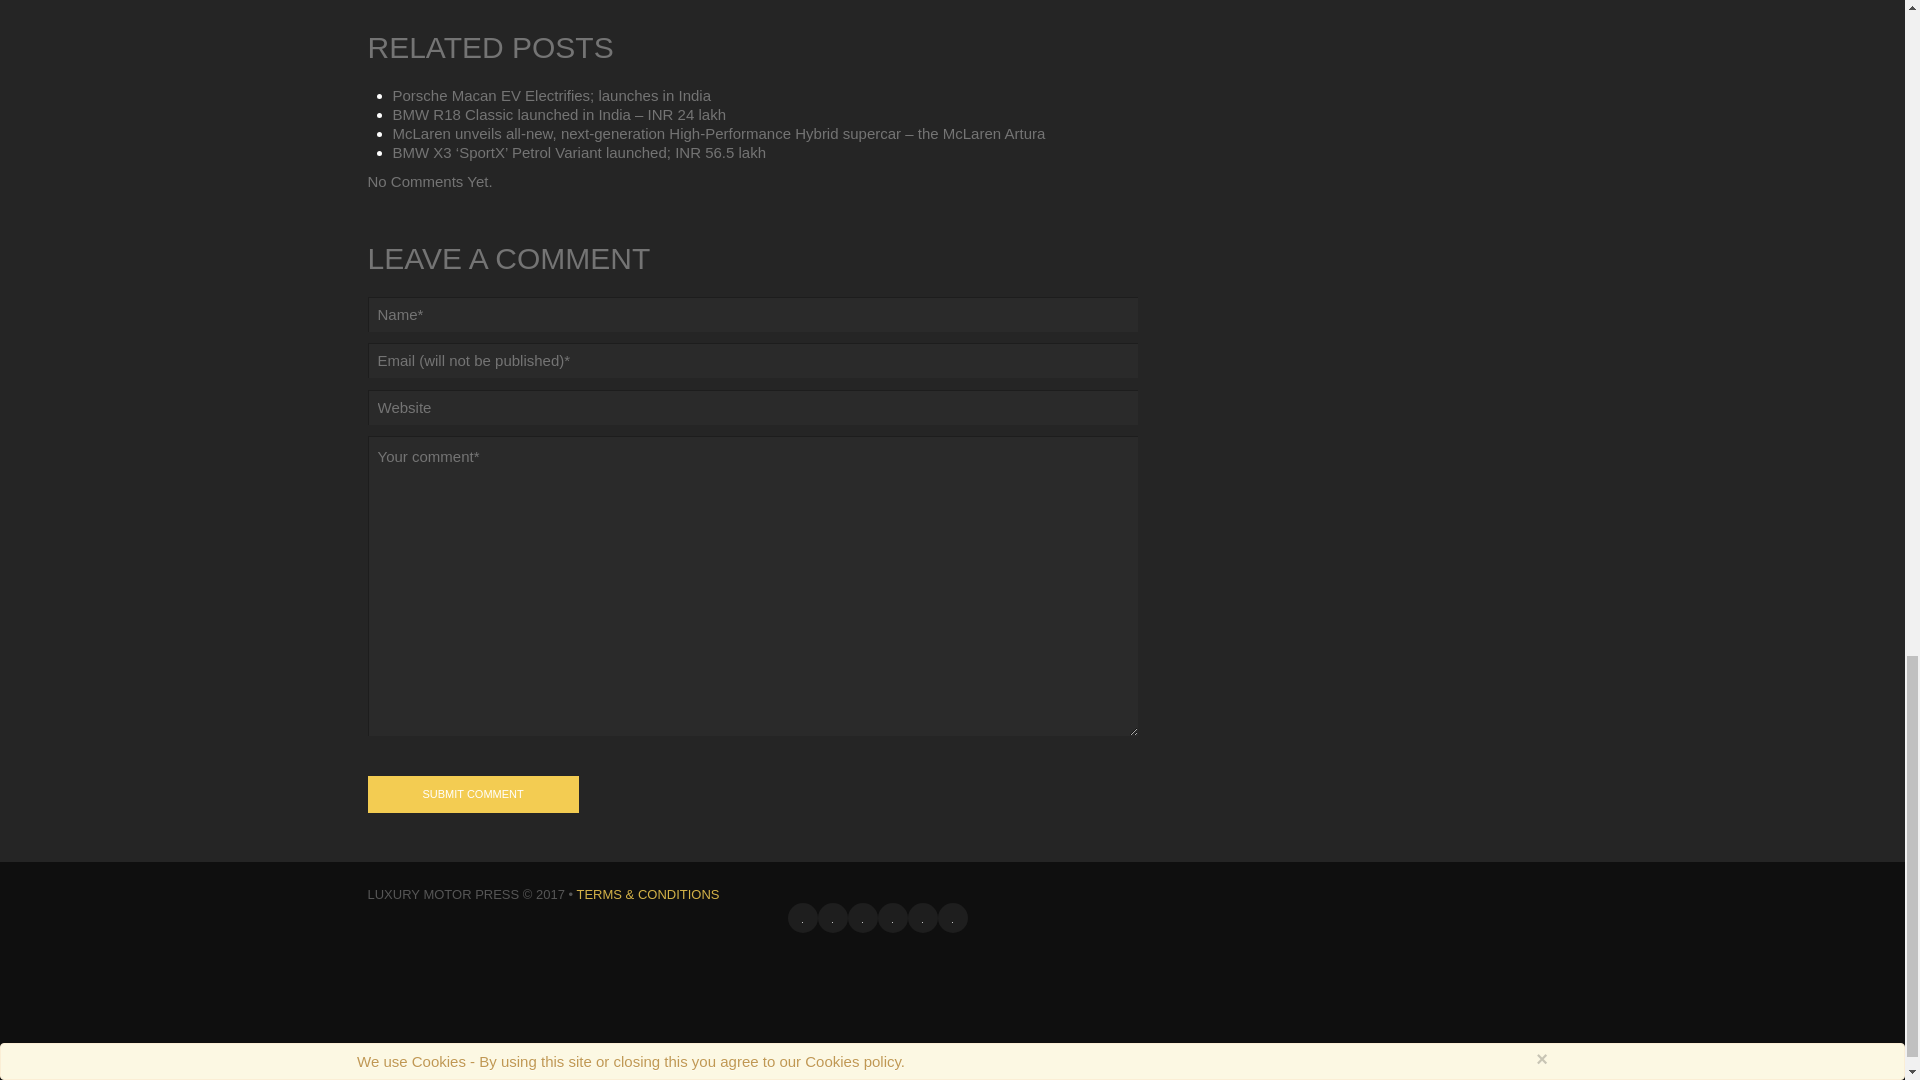 The height and width of the screenshot is (1080, 1920). I want to click on Website, so click(753, 407).